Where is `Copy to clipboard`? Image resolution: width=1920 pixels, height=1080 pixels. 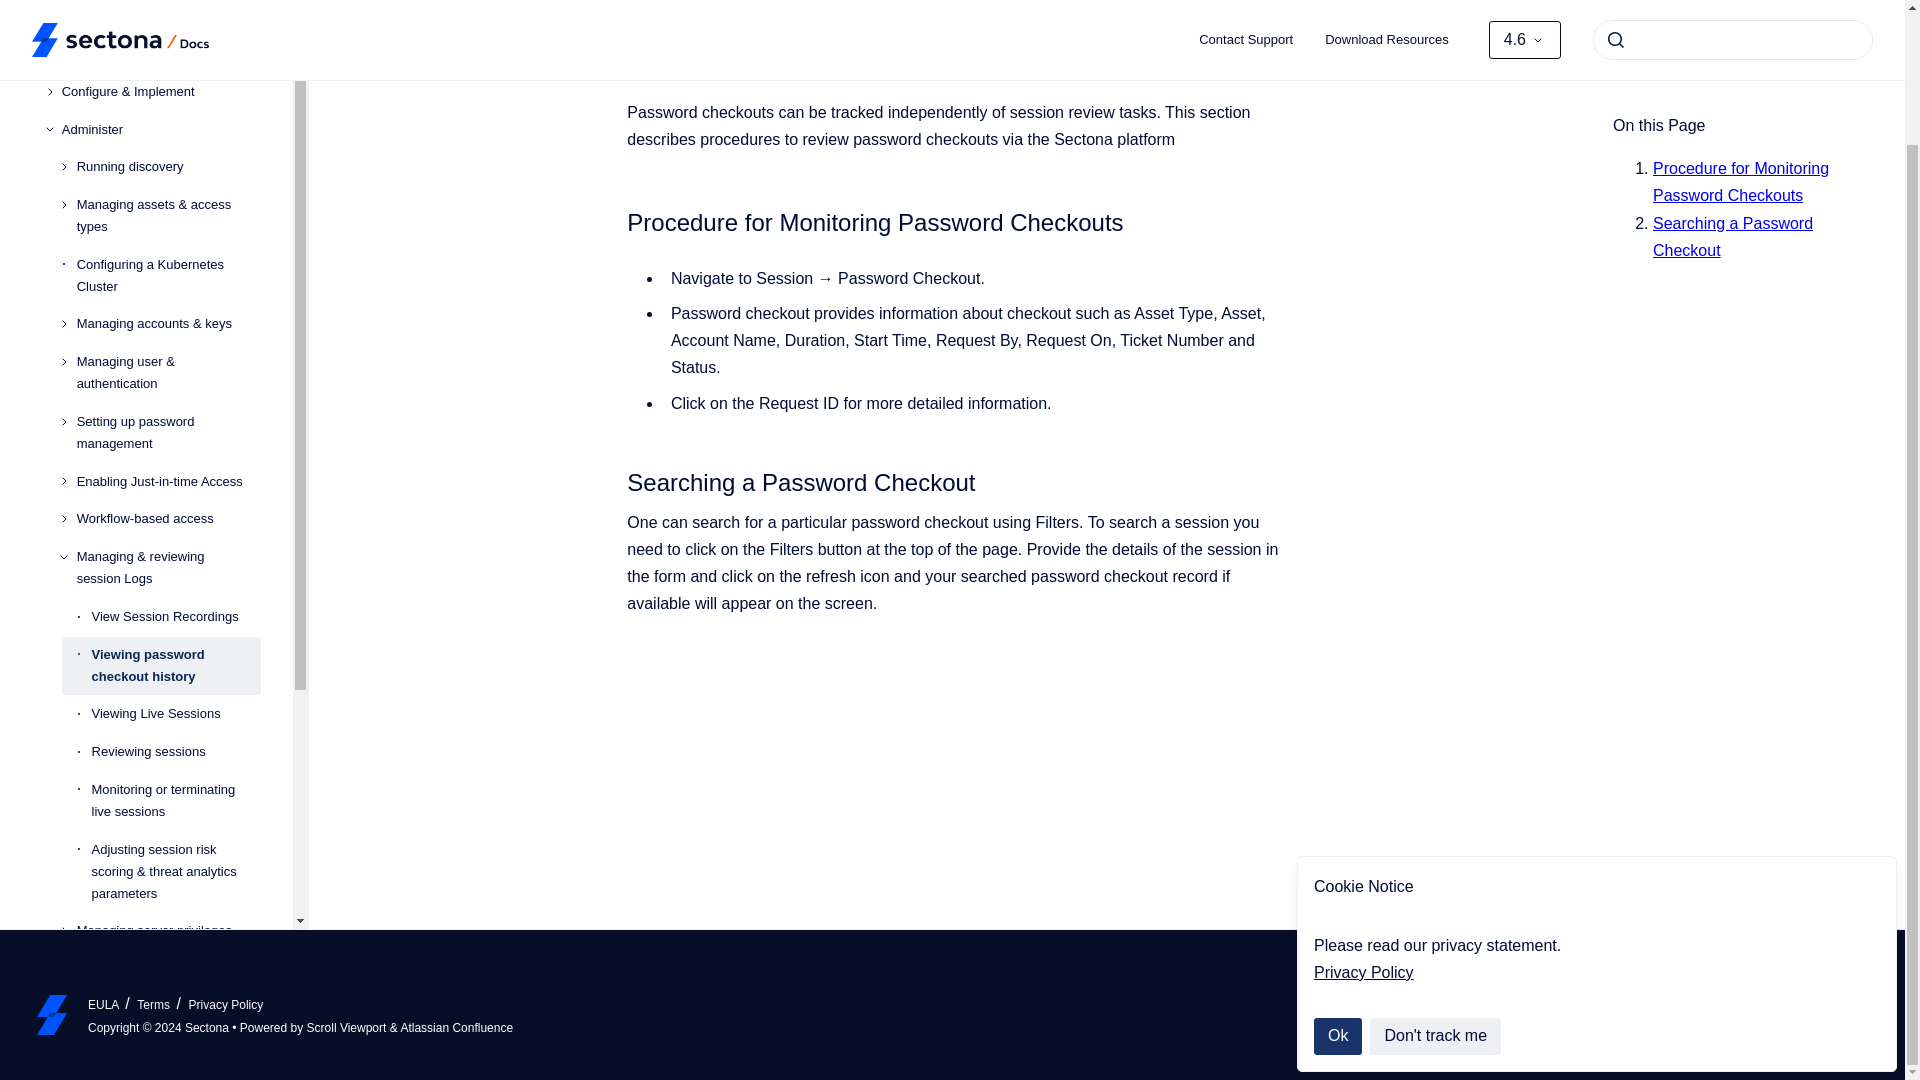
Copy to clipboard is located at coordinates (618, 220).